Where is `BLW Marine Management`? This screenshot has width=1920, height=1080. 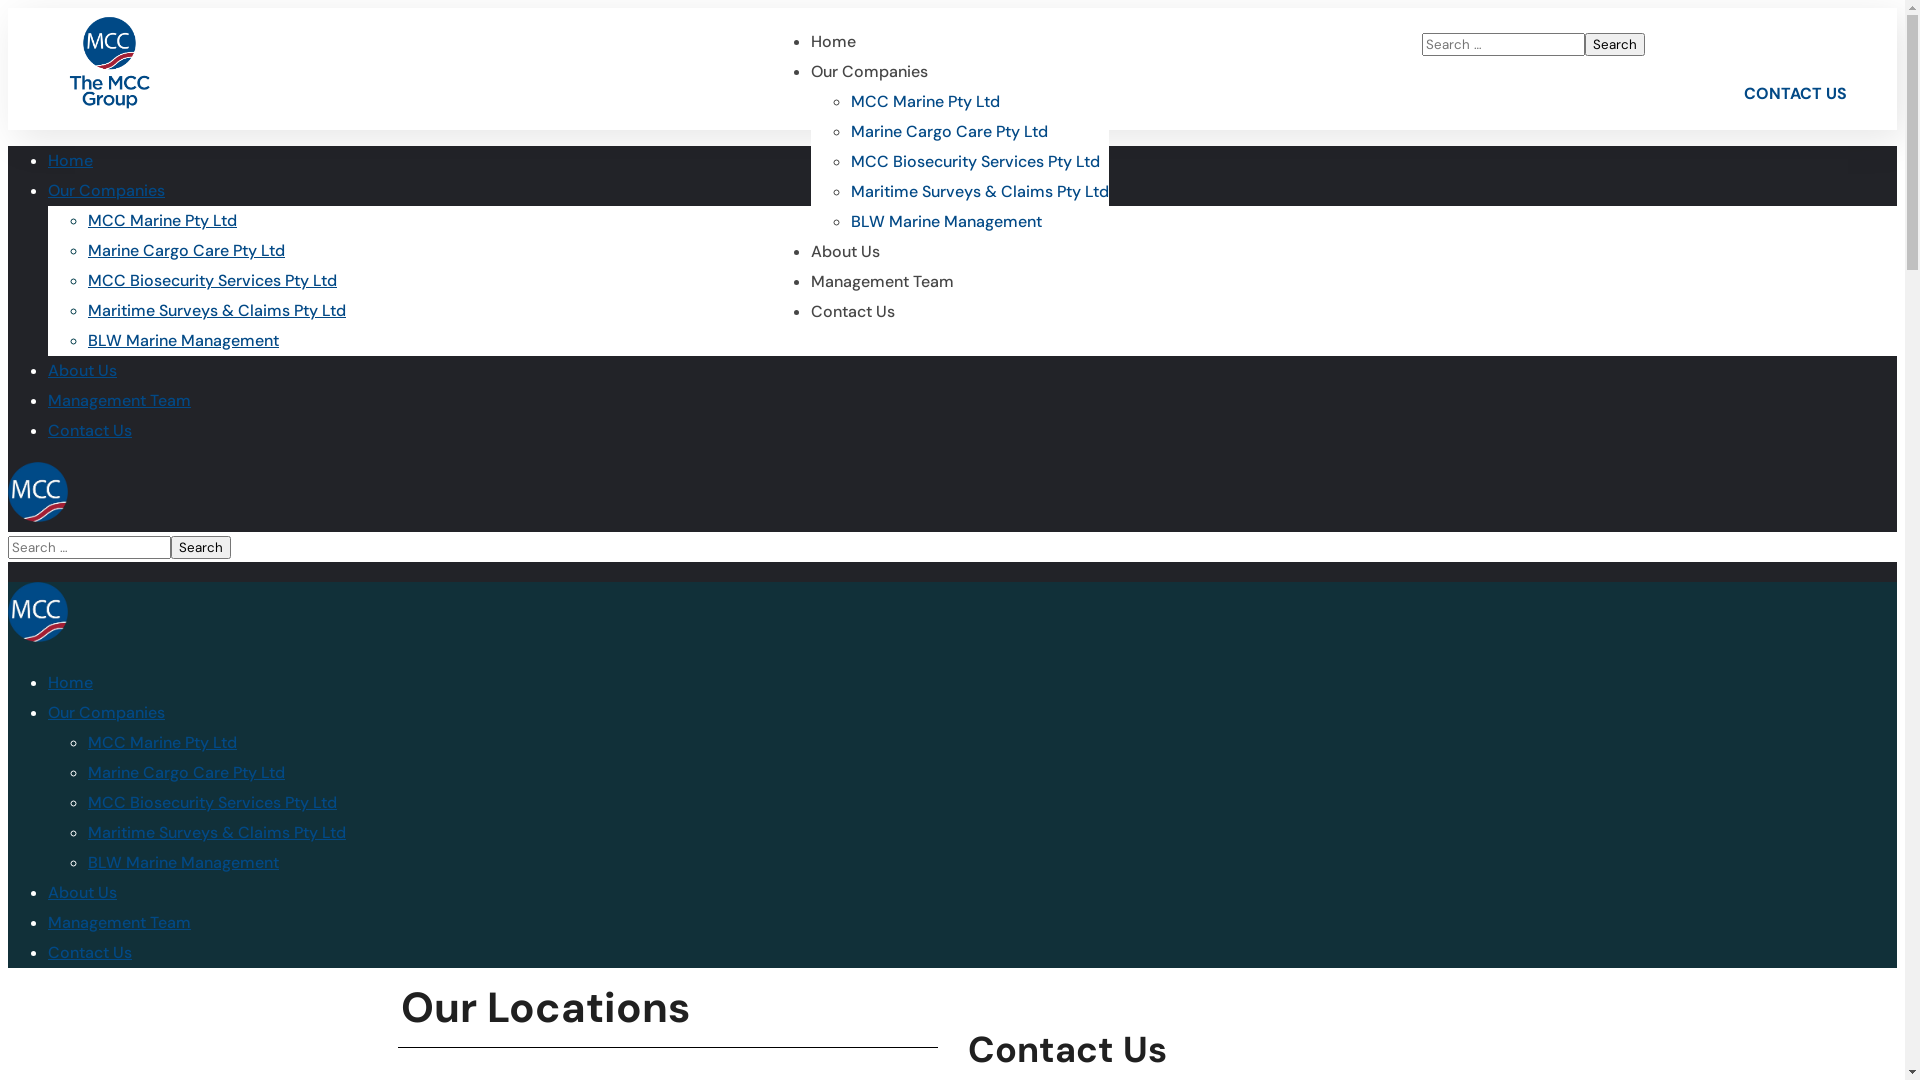 BLW Marine Management is located at coordinates (184, 862).